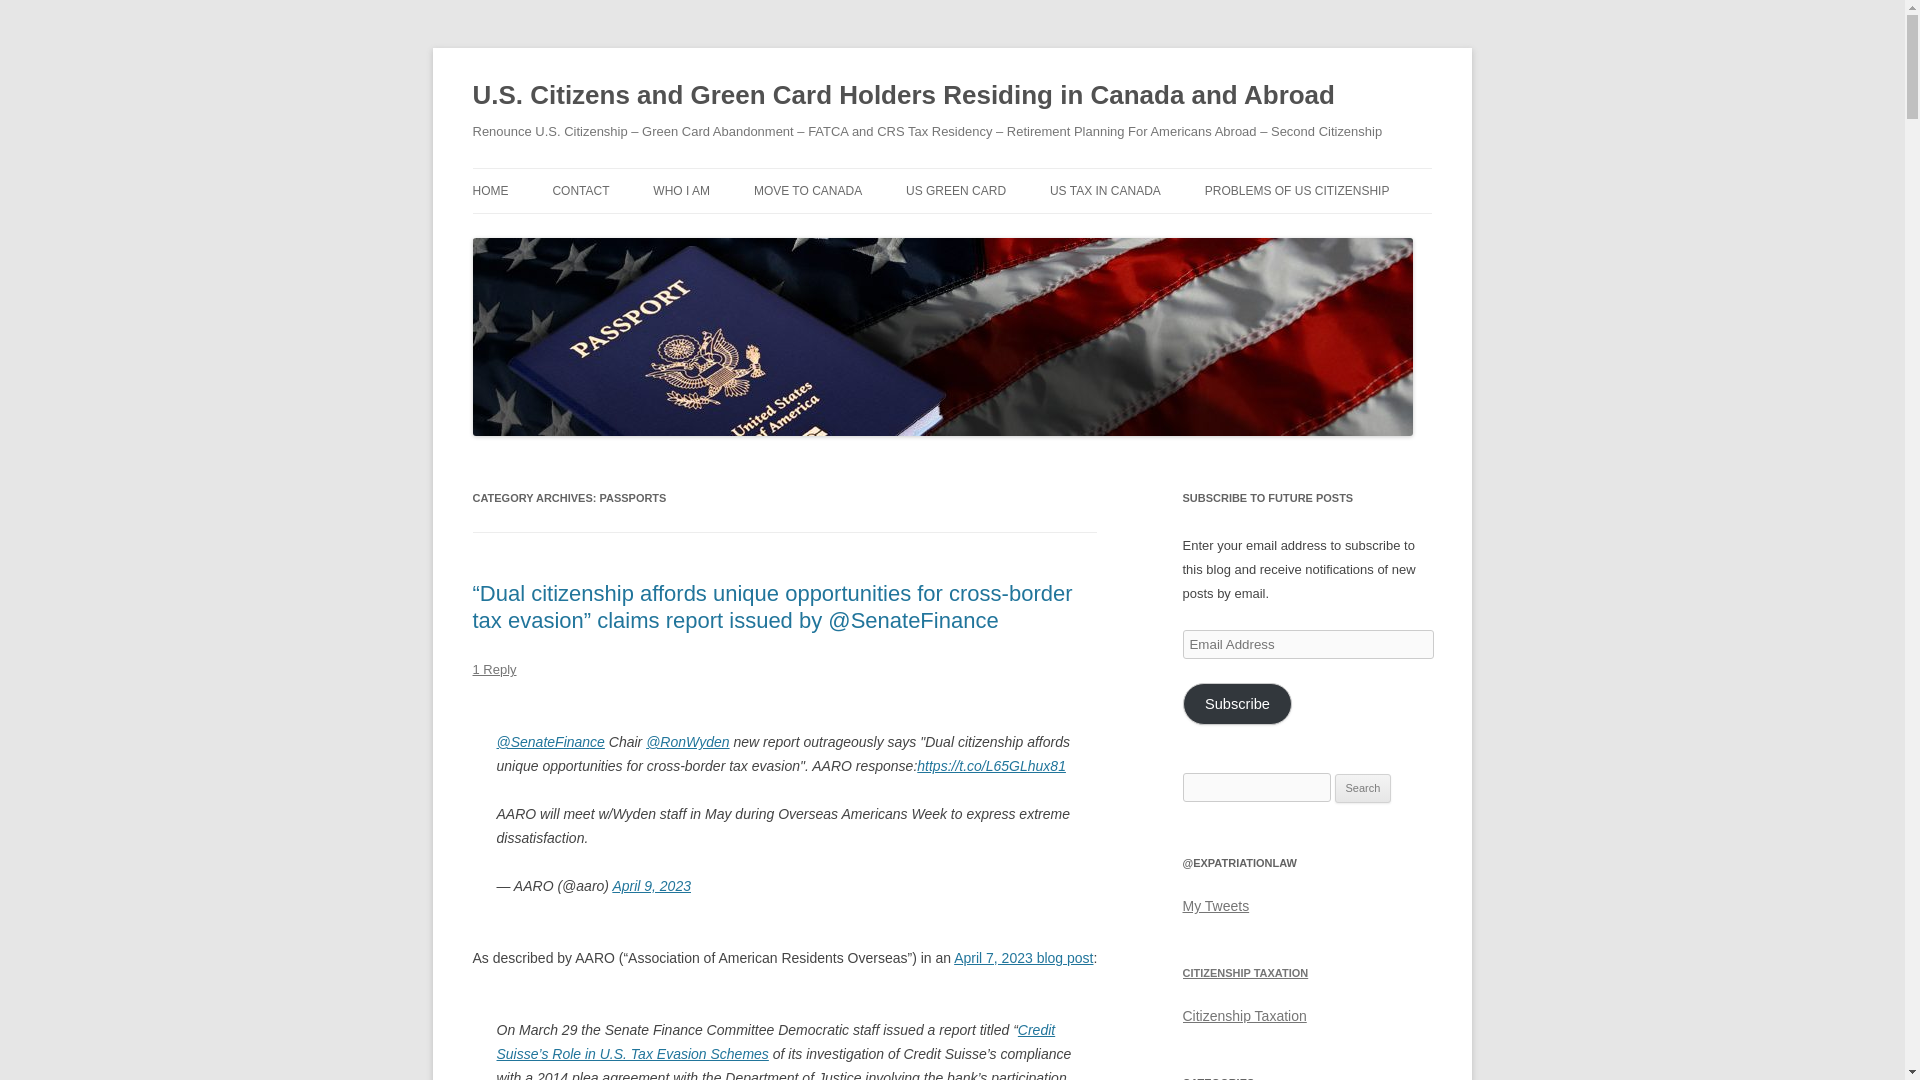  What do you see at coordinates (1006, 244) in the screenshot?
I see `PLANNING TO BE A US TAX RESIDENT` at bounding box center [1006, 244].